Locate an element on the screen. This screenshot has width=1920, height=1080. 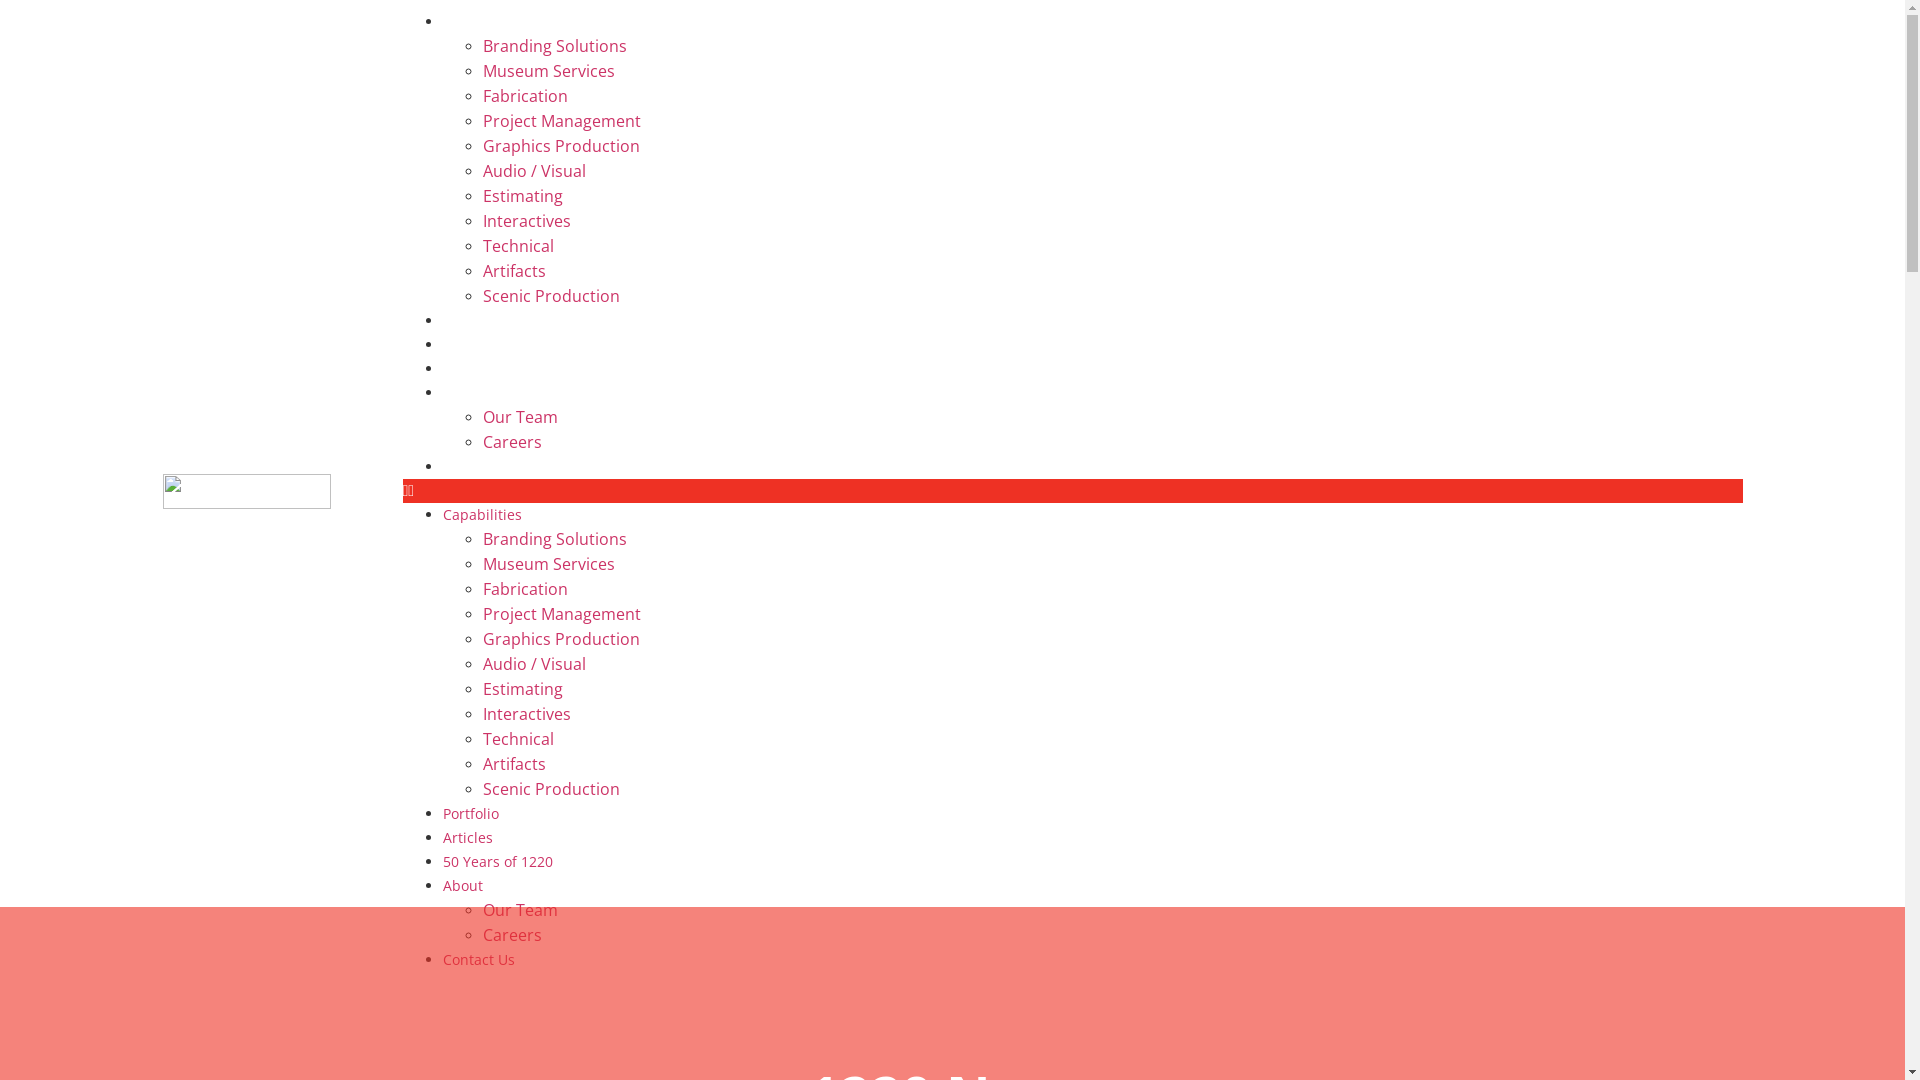
50 Years of 1220 is located at coordinates (497, 862).